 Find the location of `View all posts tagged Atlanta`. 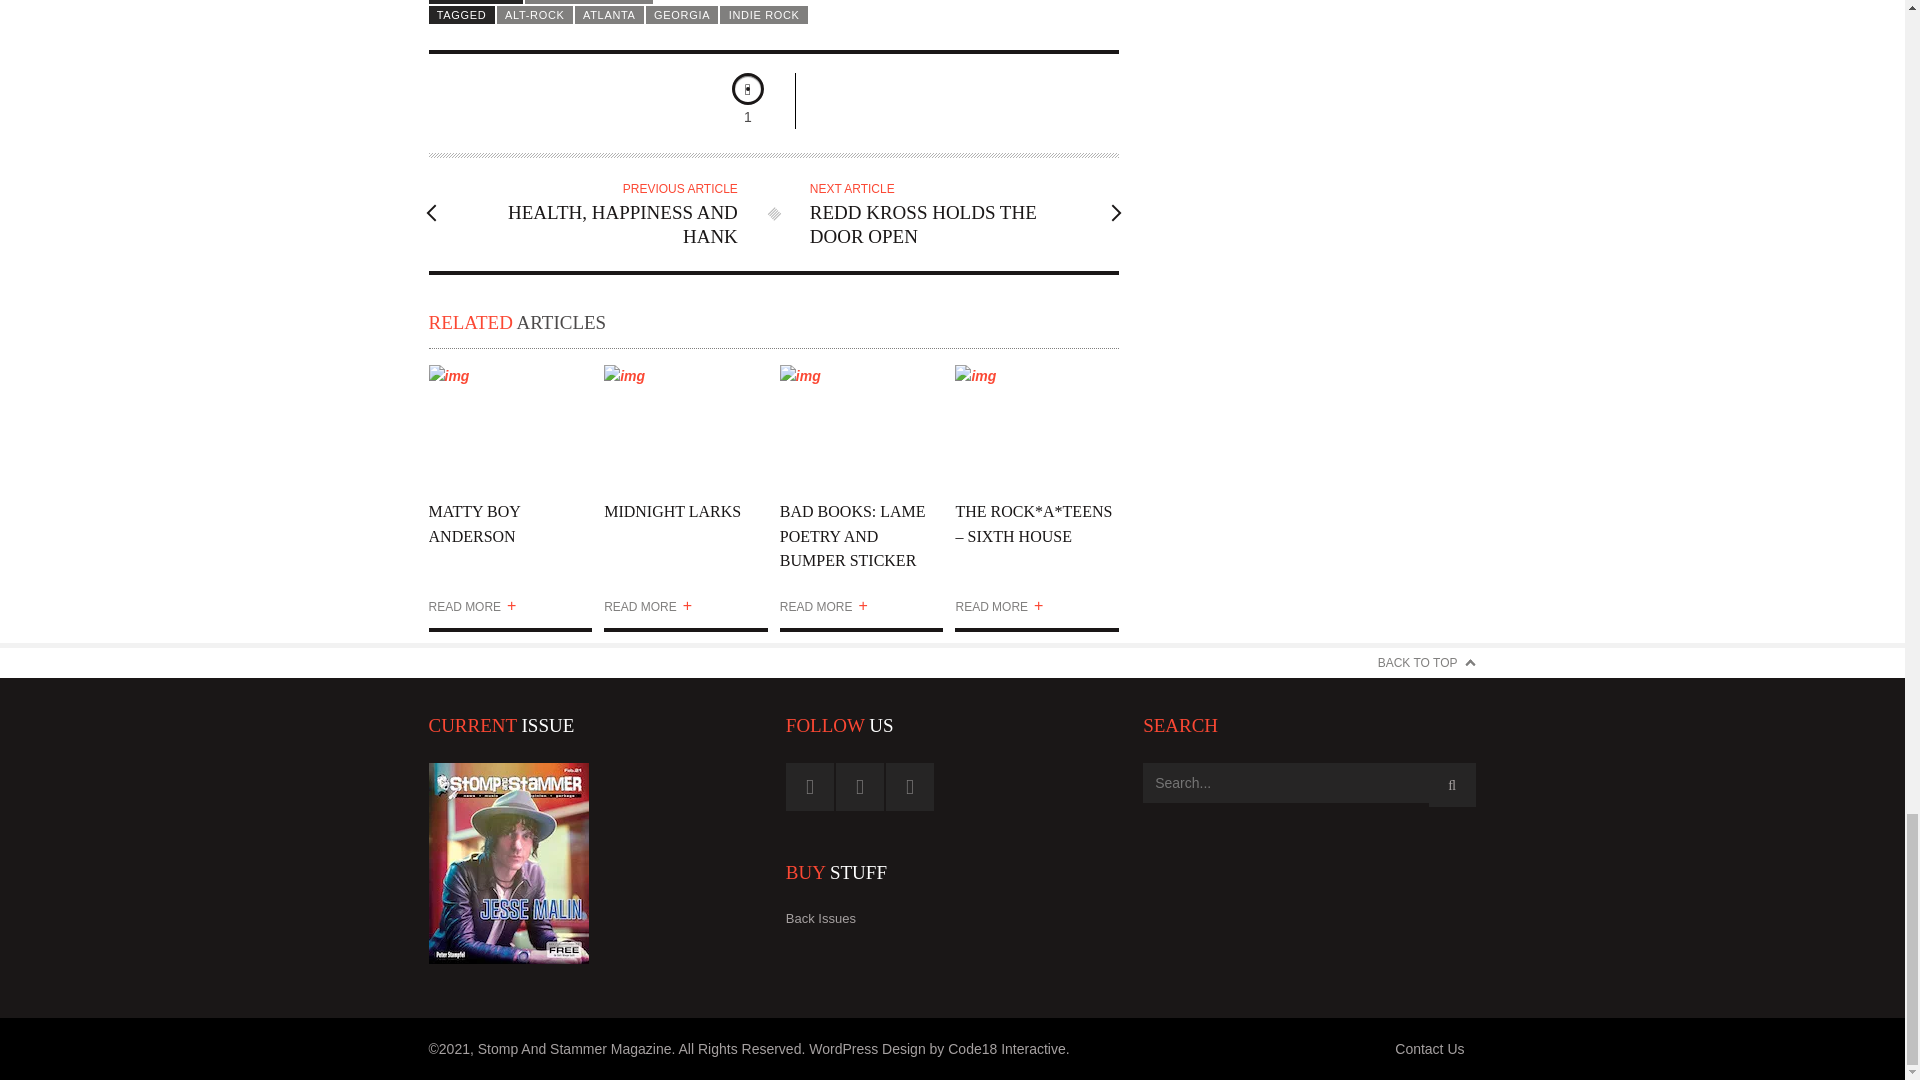

View all posts tagged Atlanta is located at coordinates (608, 14).